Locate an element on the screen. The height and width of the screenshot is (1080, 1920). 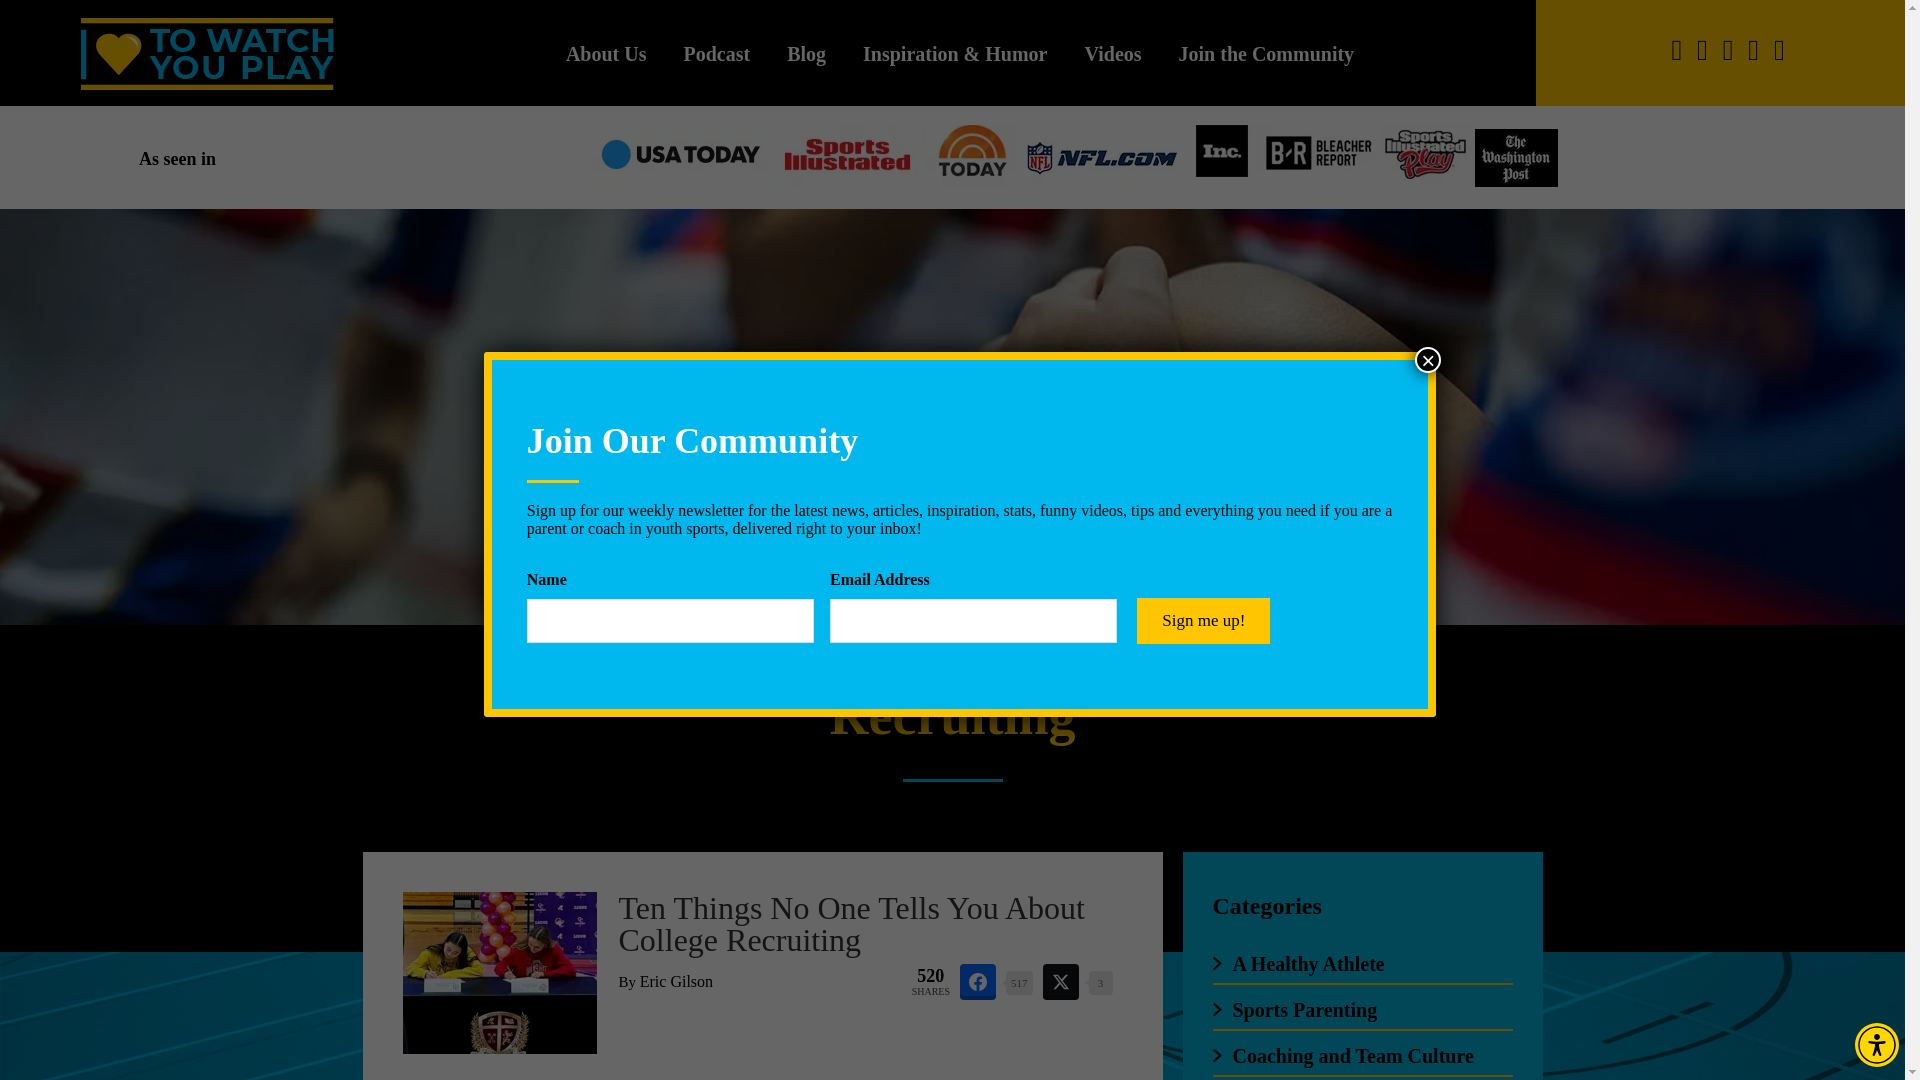
Sign me up! is located at coordinates (1202, 620).